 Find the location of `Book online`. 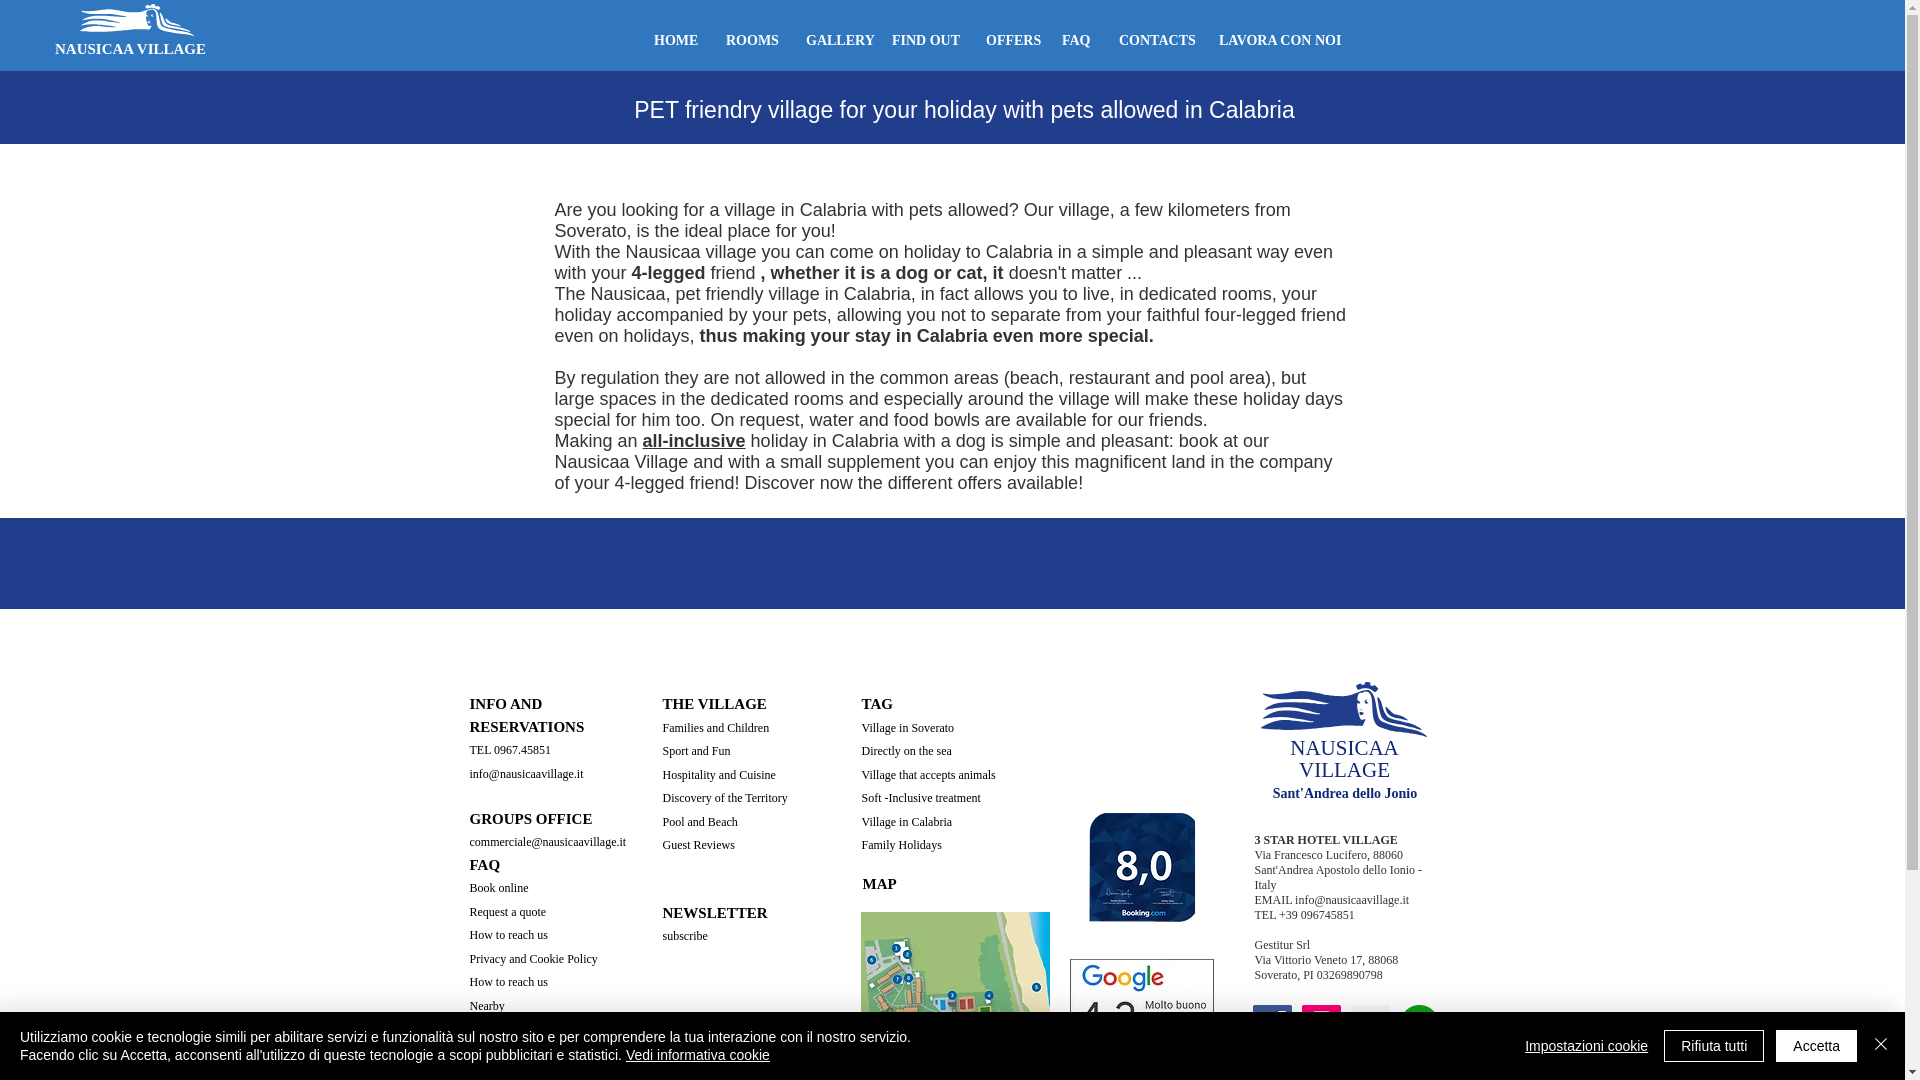

Book online is located at coordinates (500, 886).